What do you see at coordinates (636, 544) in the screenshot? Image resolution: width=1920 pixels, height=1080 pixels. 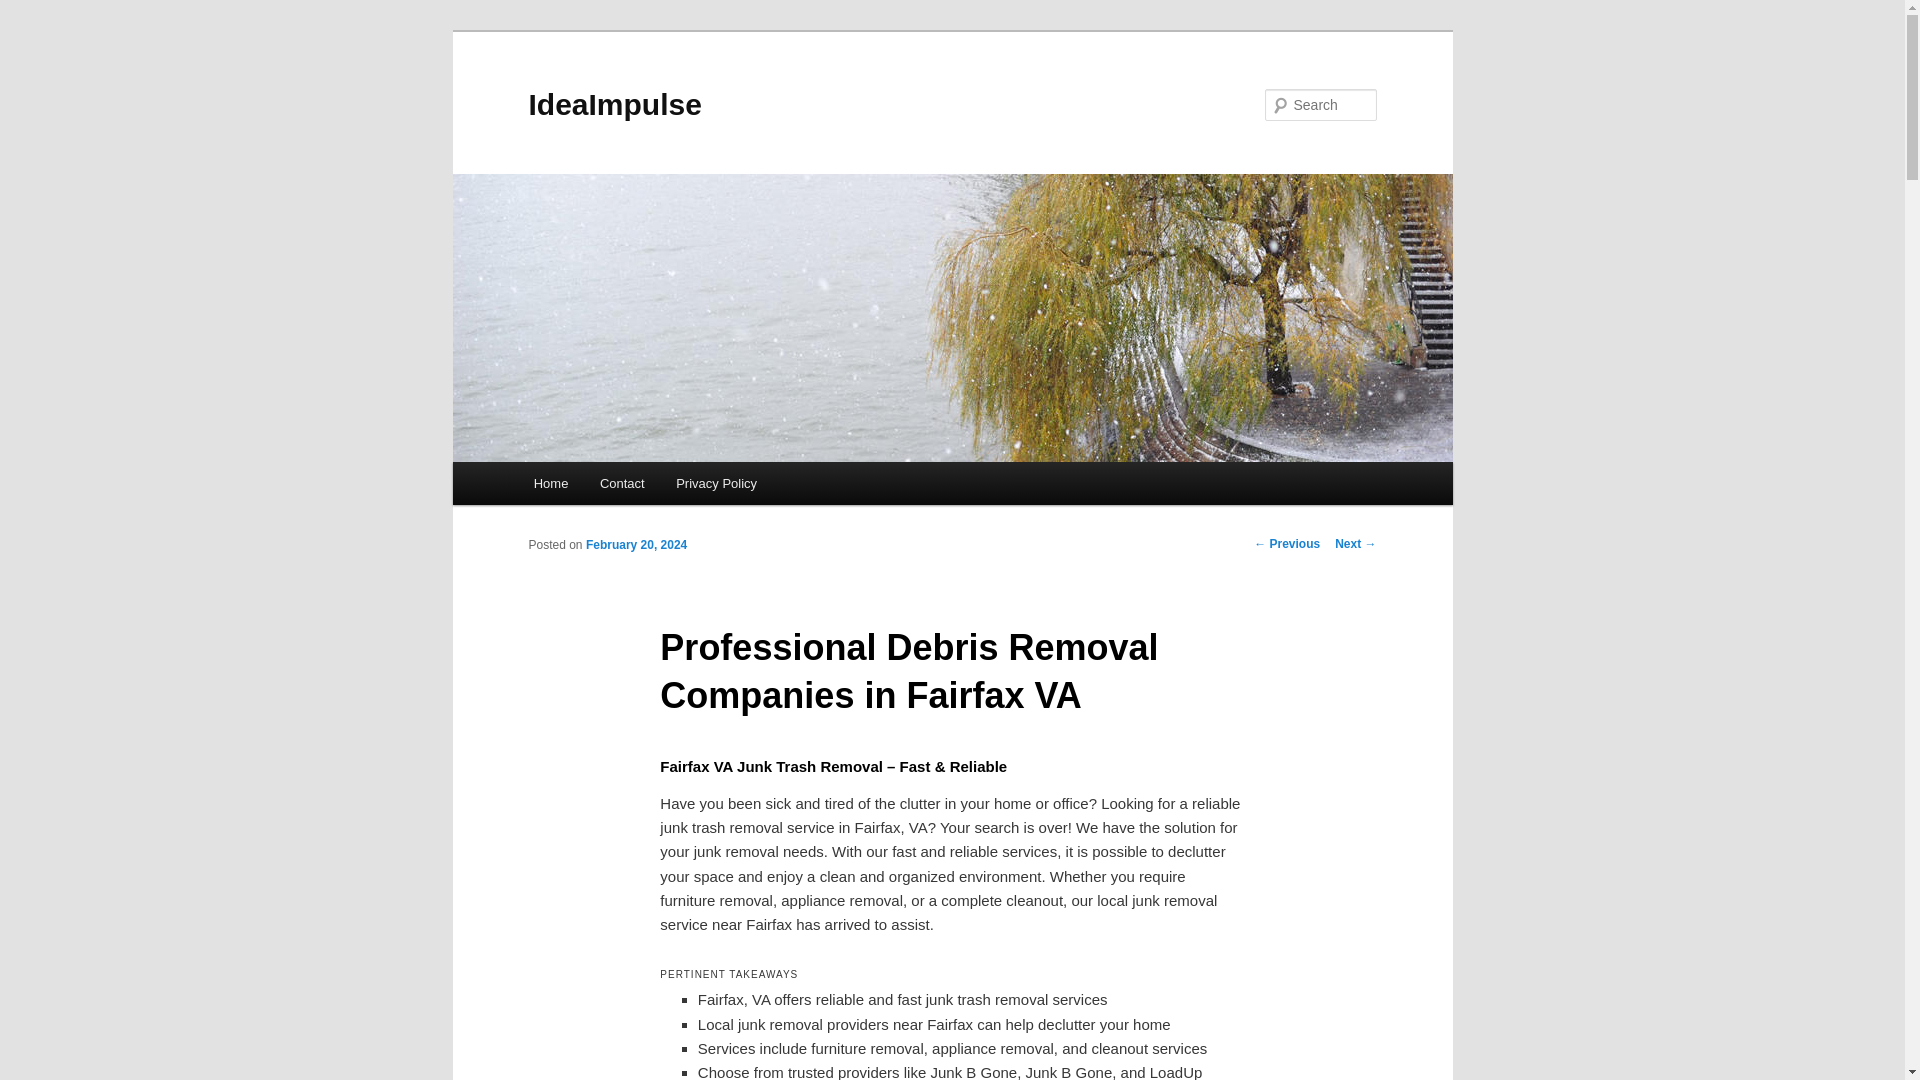 I see `February 20, 2024` at bounding box center [636, 544].